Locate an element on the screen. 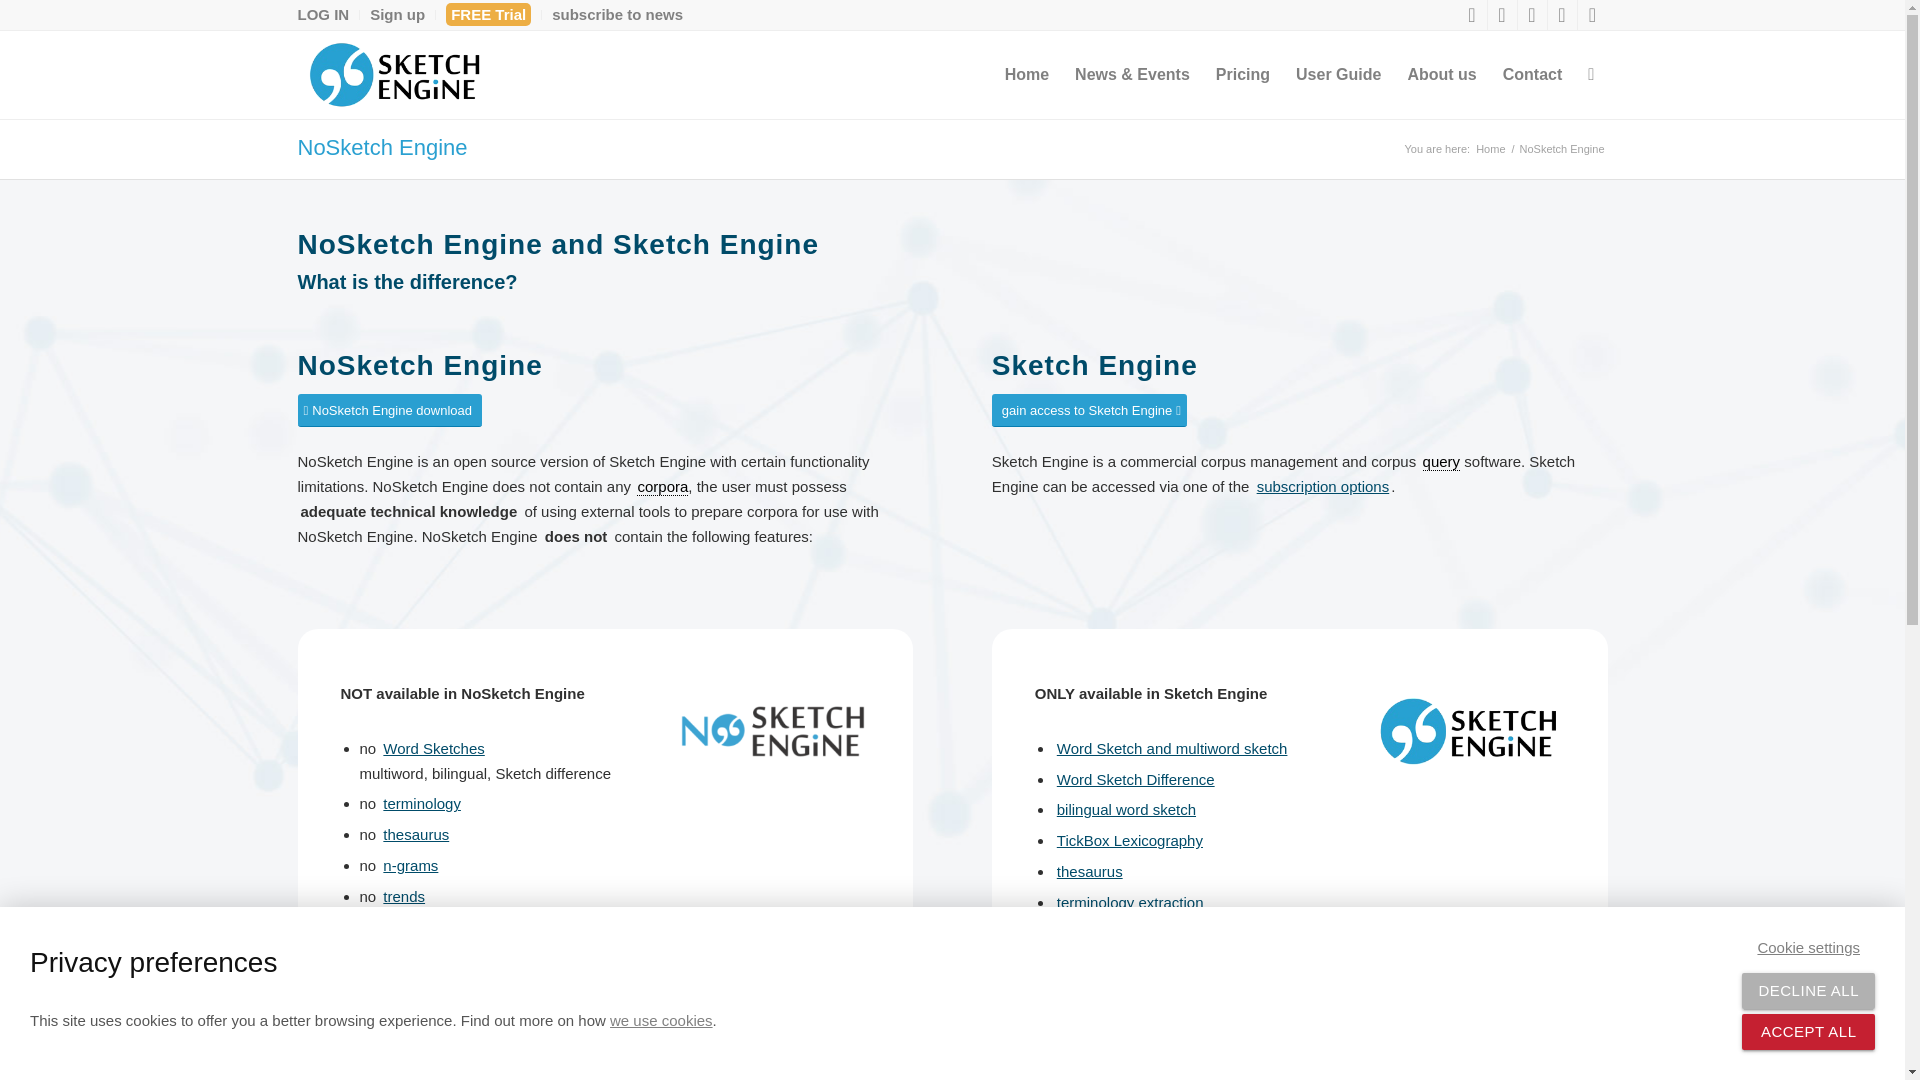  User Guide is located at coordinates (1338, 74).